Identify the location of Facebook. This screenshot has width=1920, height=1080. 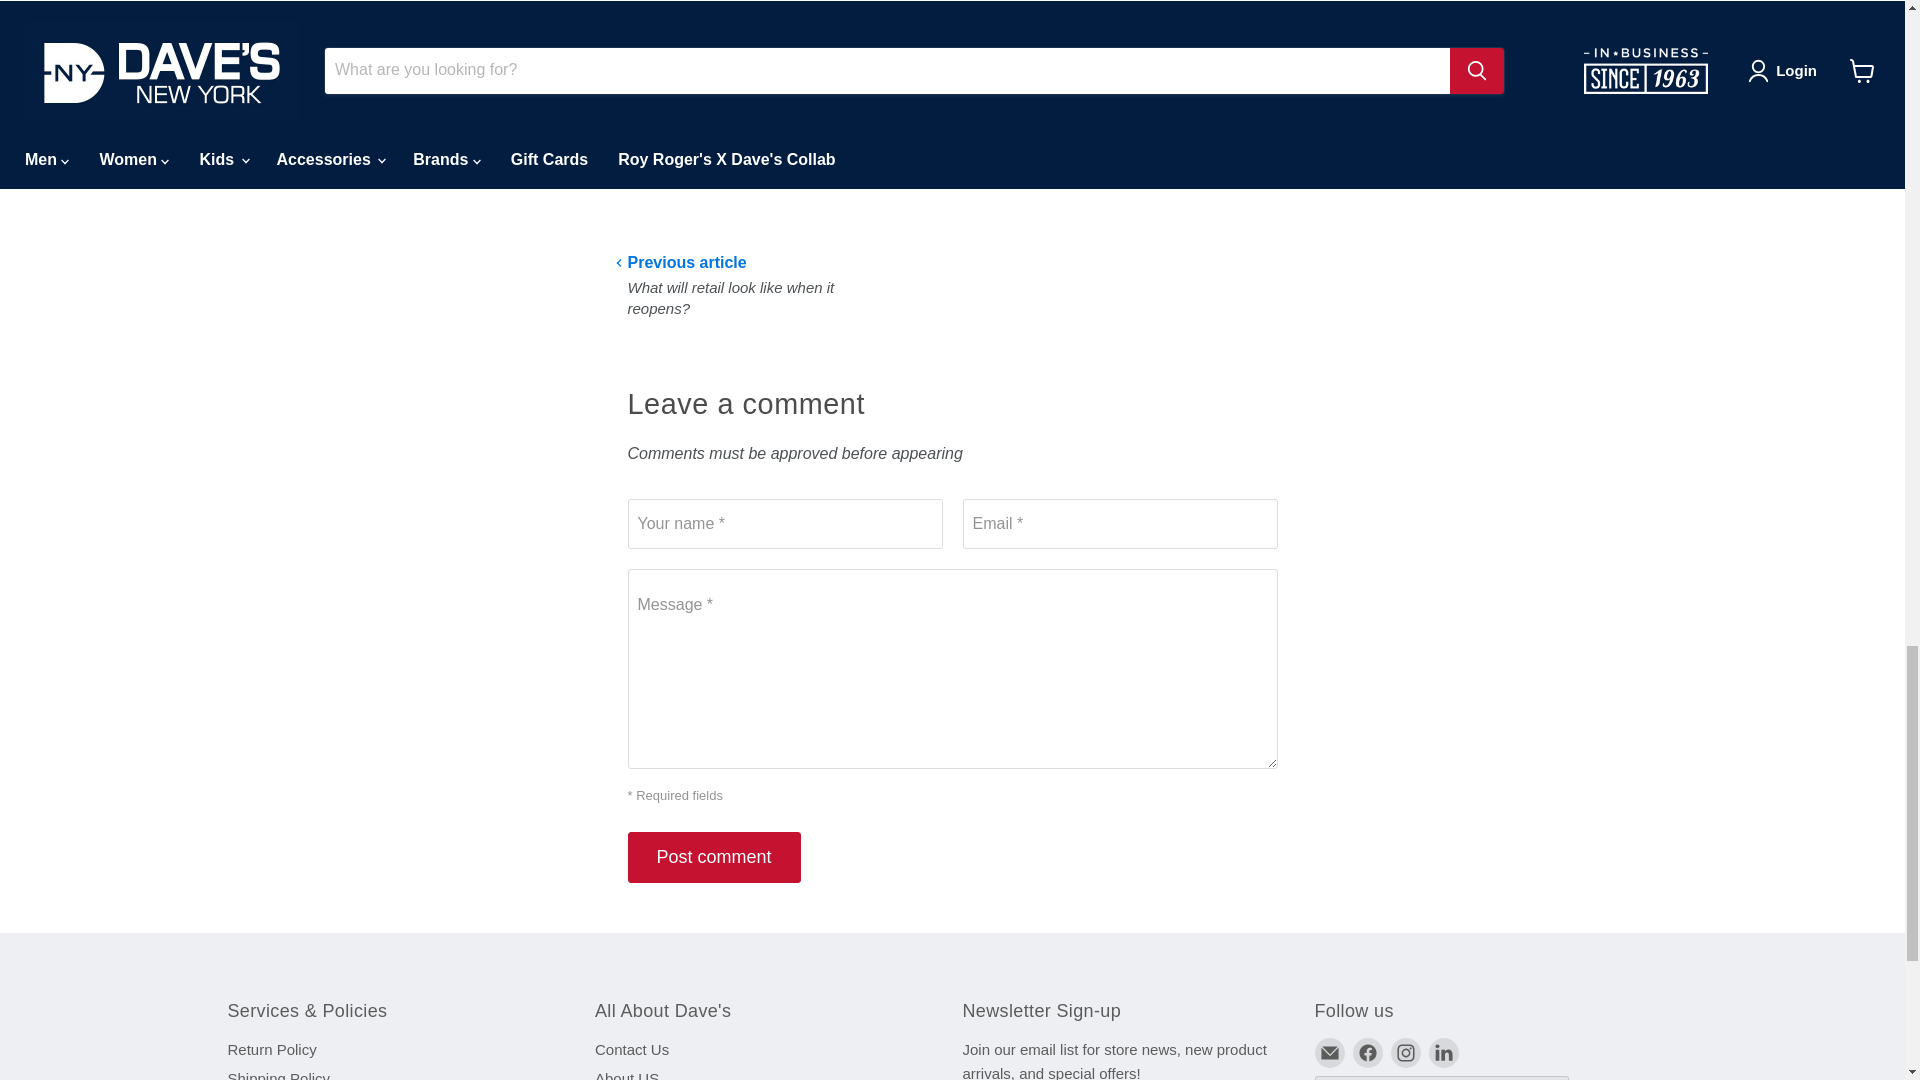
(1366, 1052).